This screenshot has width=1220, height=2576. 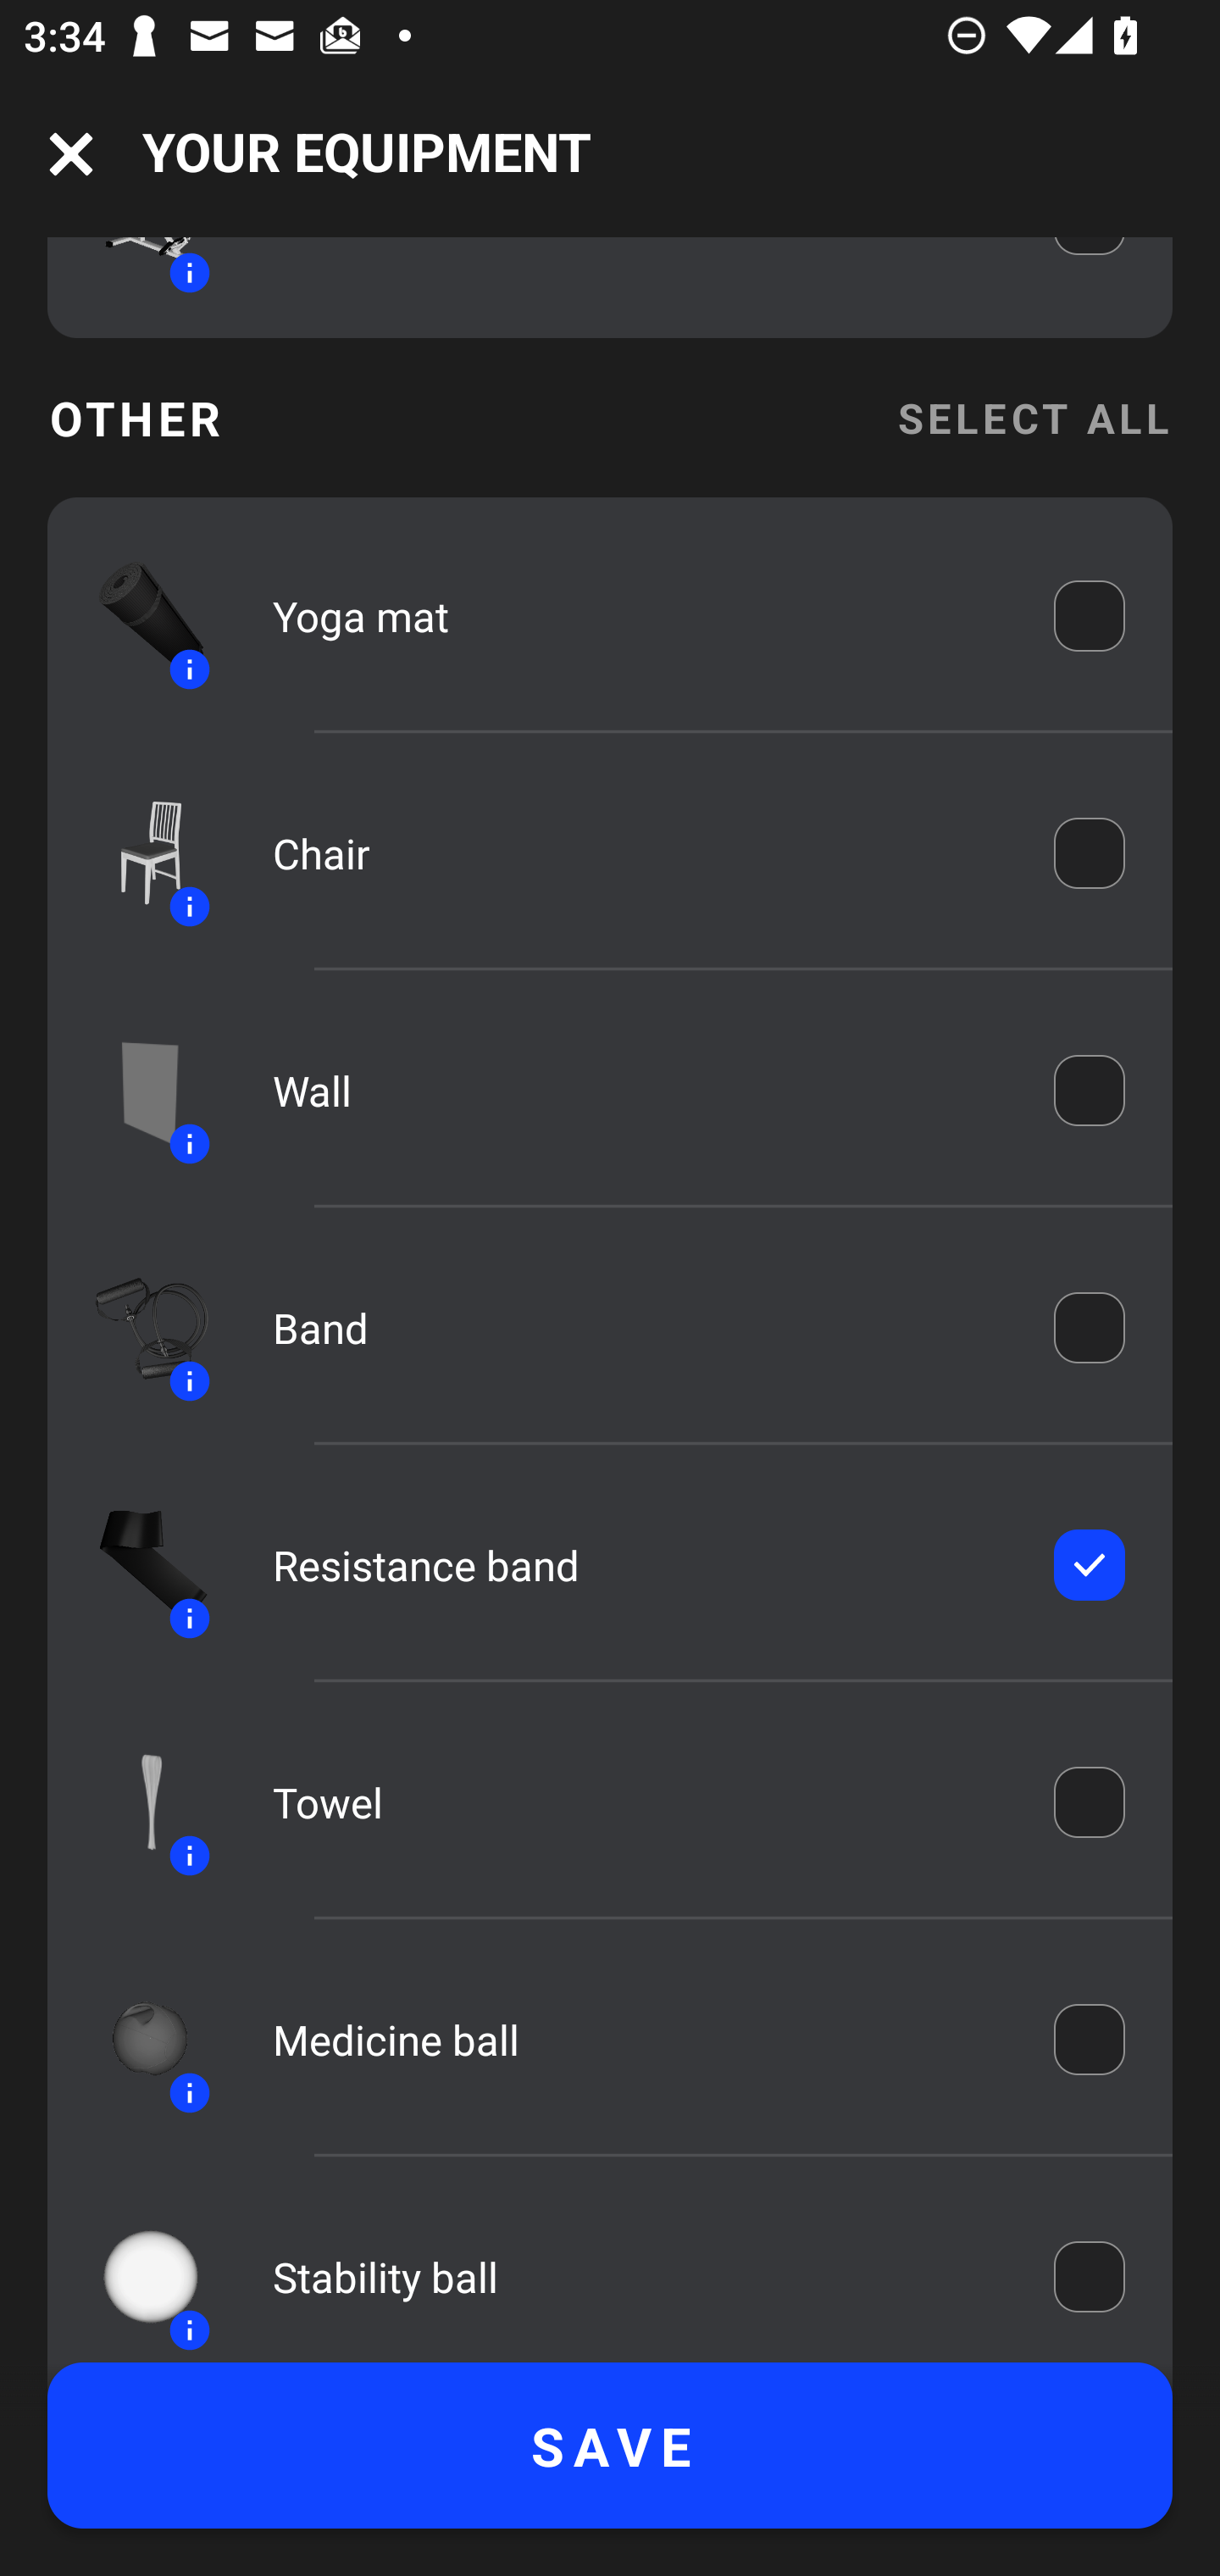 I want to click on Navigation icon, so click(x=71, y=154).